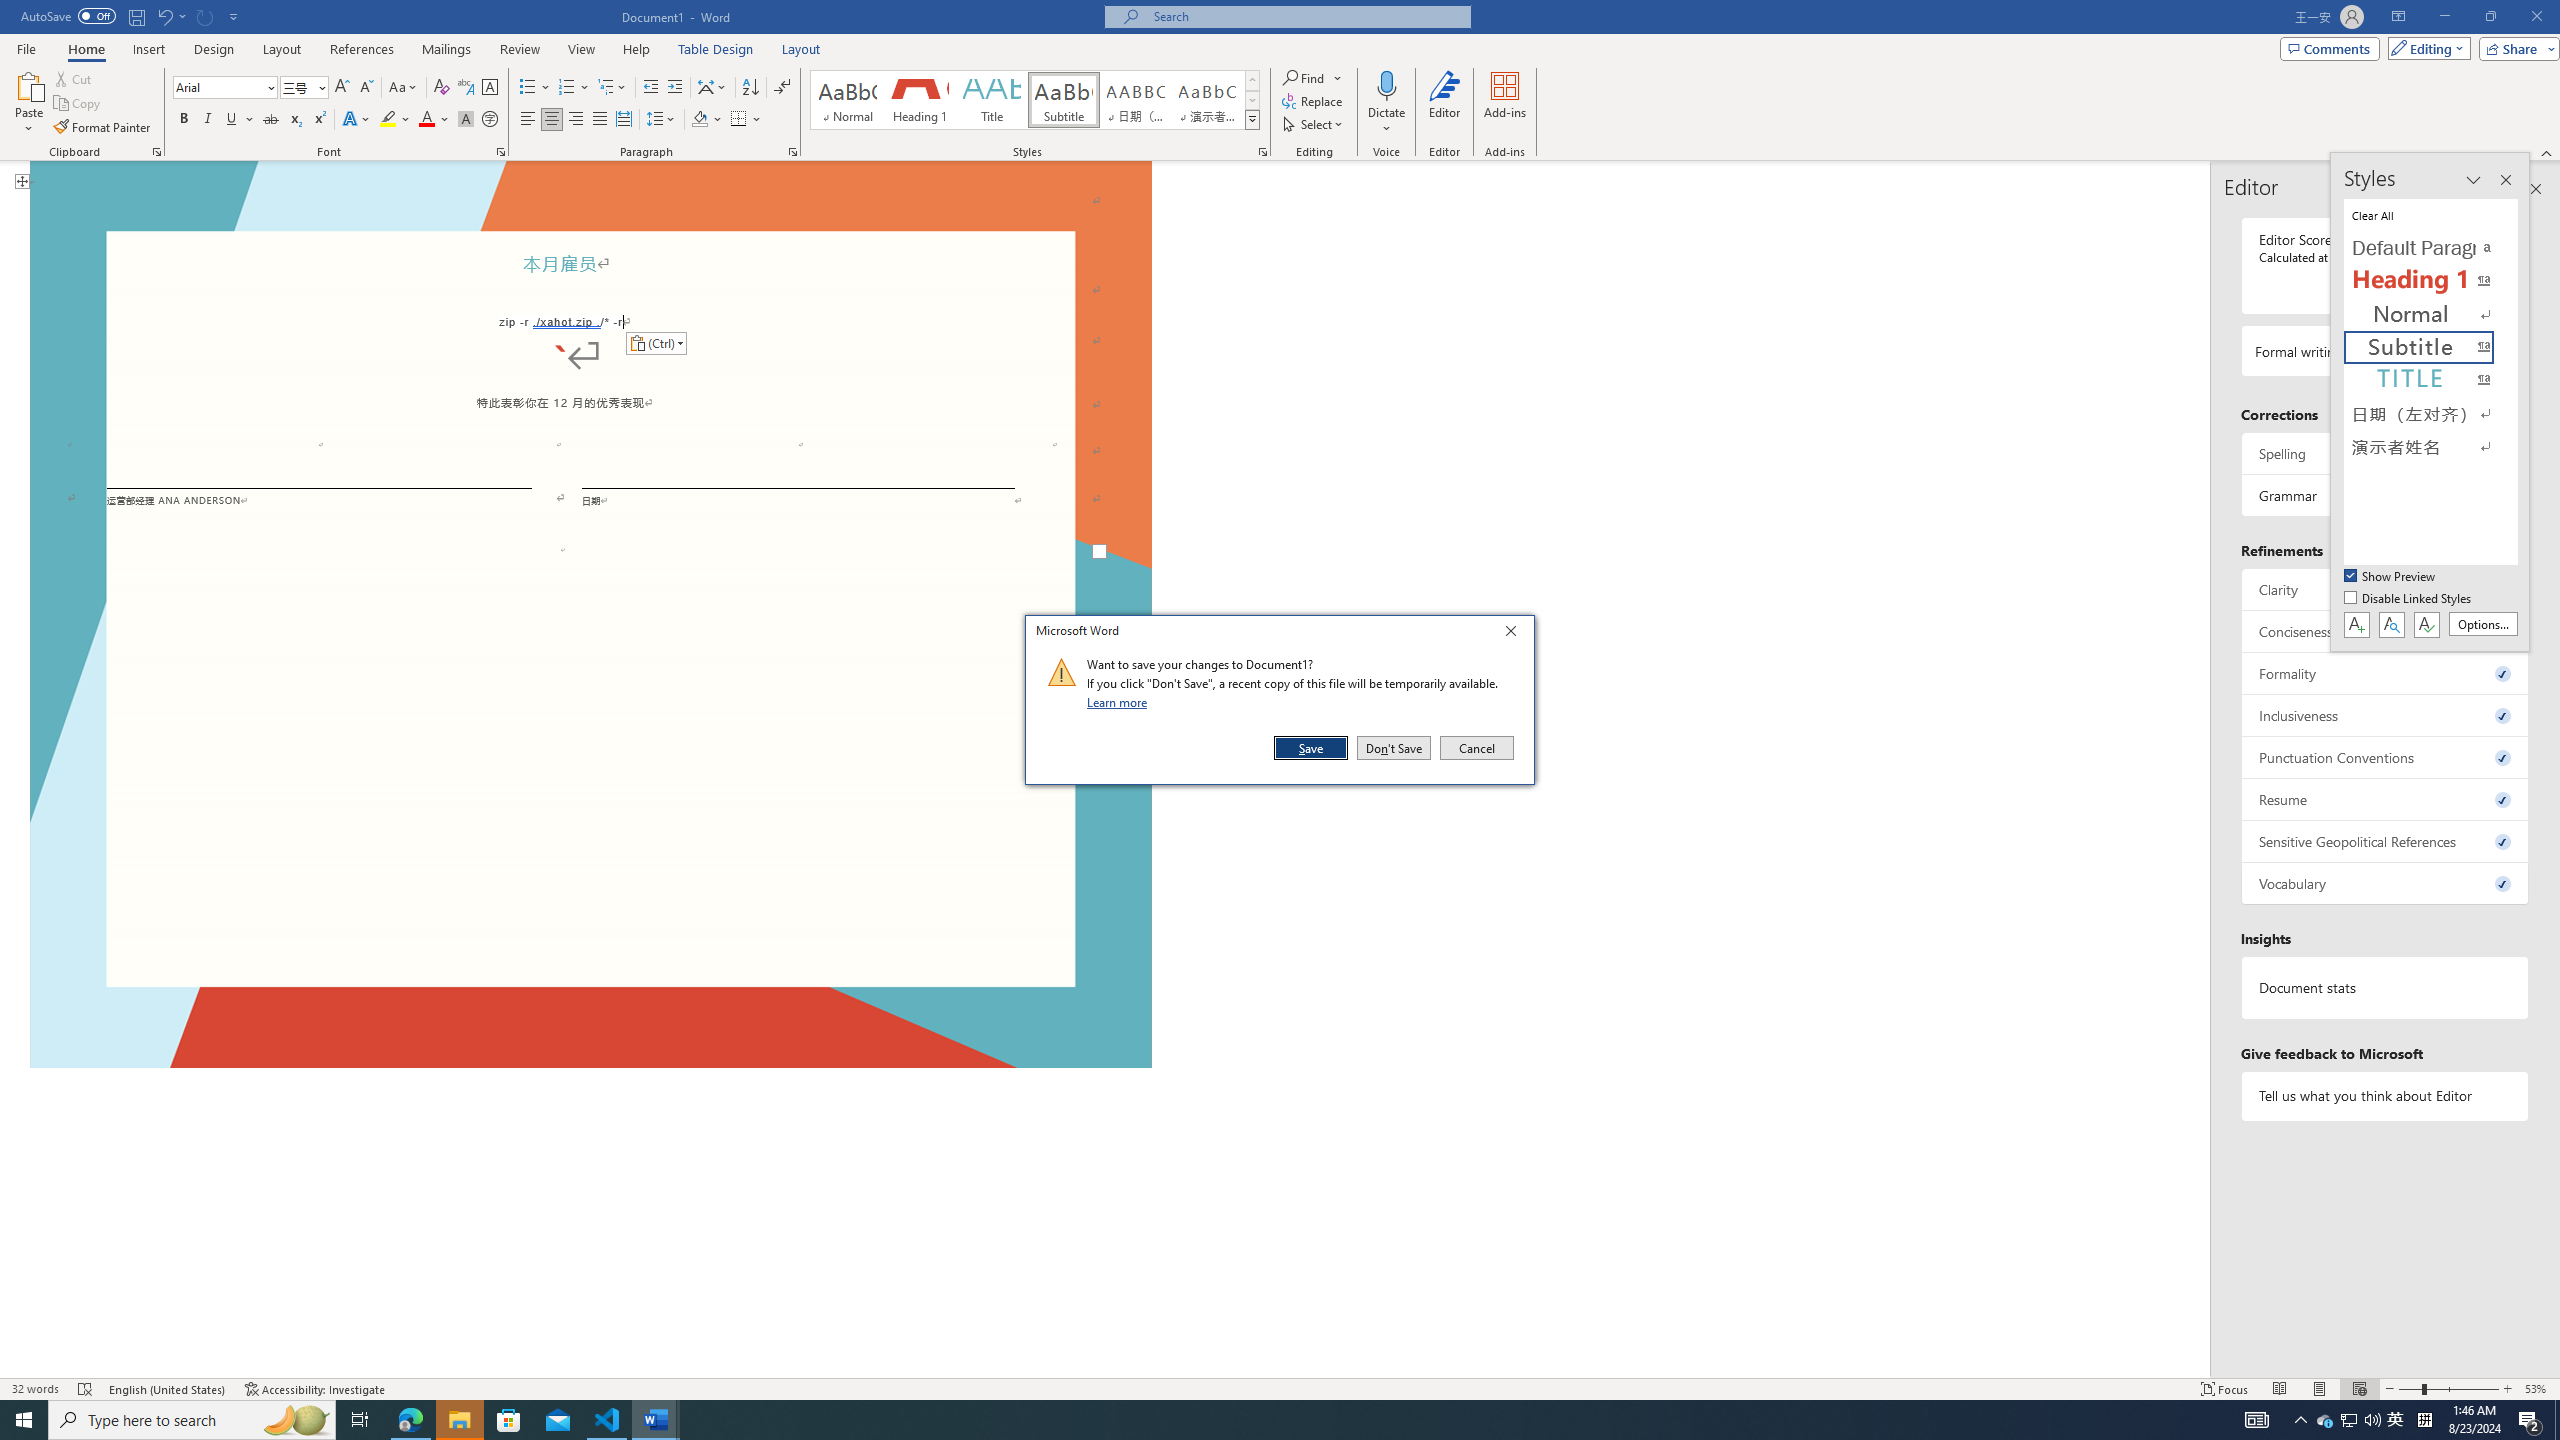  What do you see at coordinates (2386, 1096) in the screenshot?
I see `Tell us what you think about Editor` at bounding box center [2386, 1096].